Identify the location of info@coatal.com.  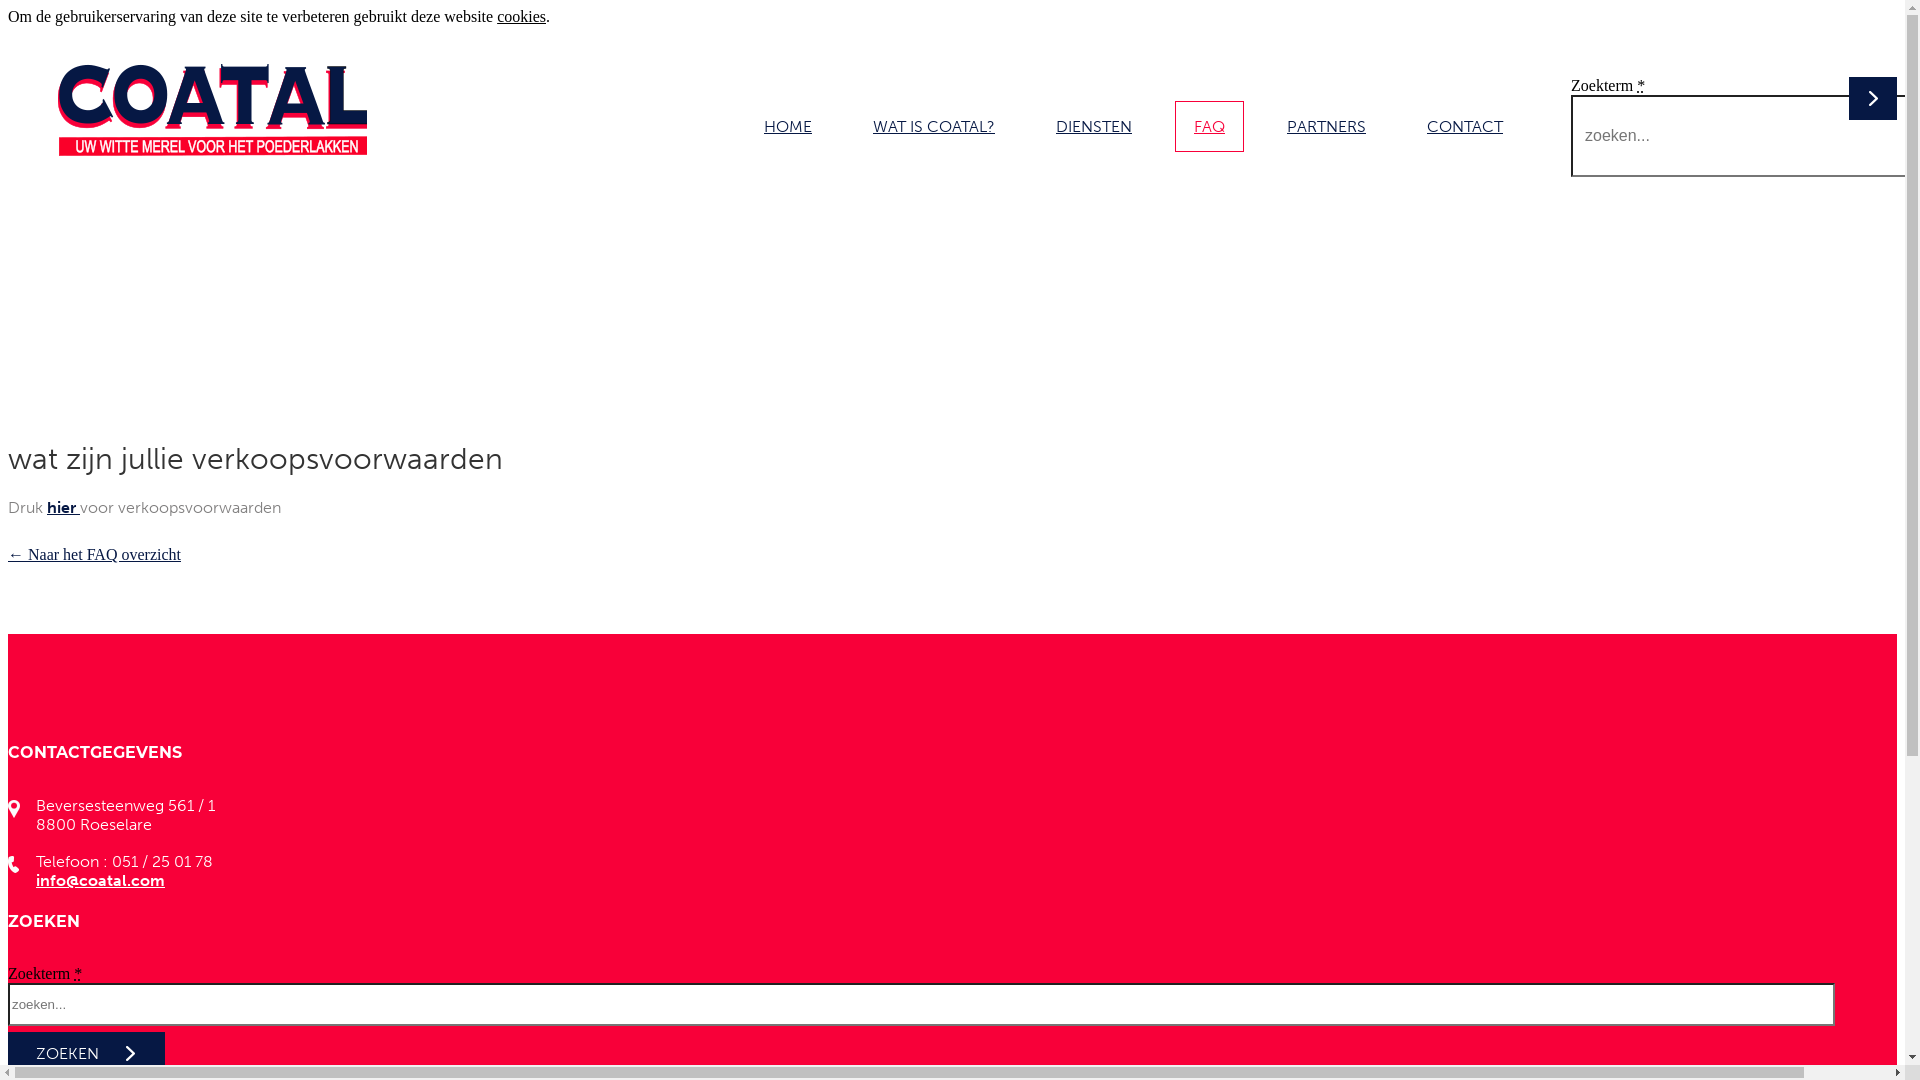
(100, 880).